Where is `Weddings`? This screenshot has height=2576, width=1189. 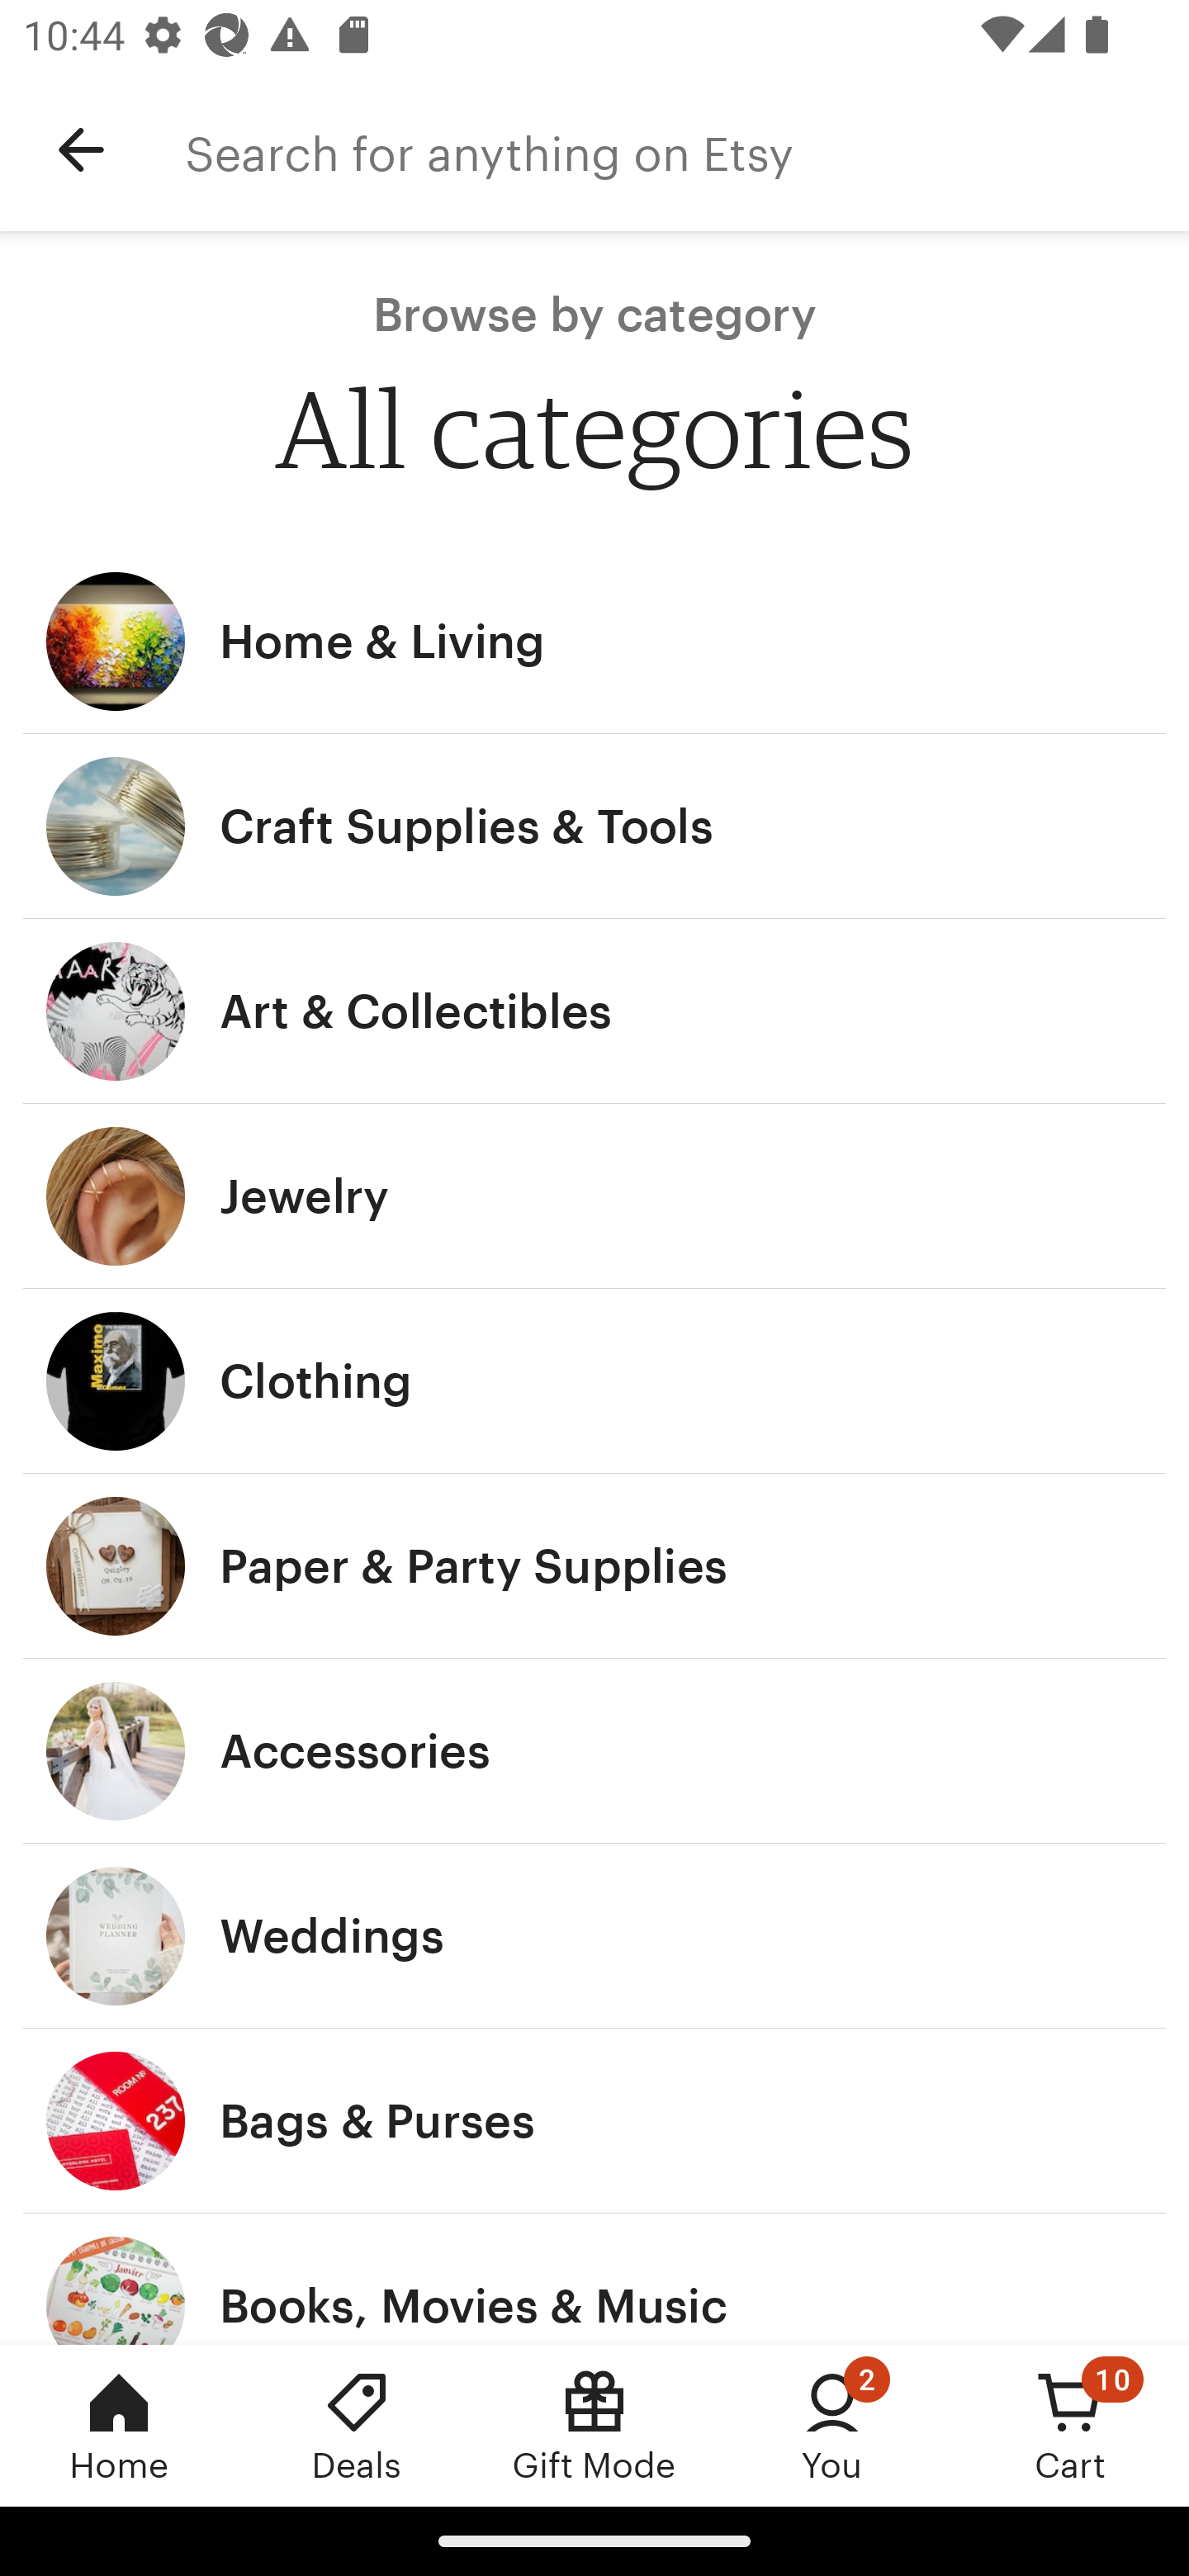
Weddings is located at coordinates (594, 1937).